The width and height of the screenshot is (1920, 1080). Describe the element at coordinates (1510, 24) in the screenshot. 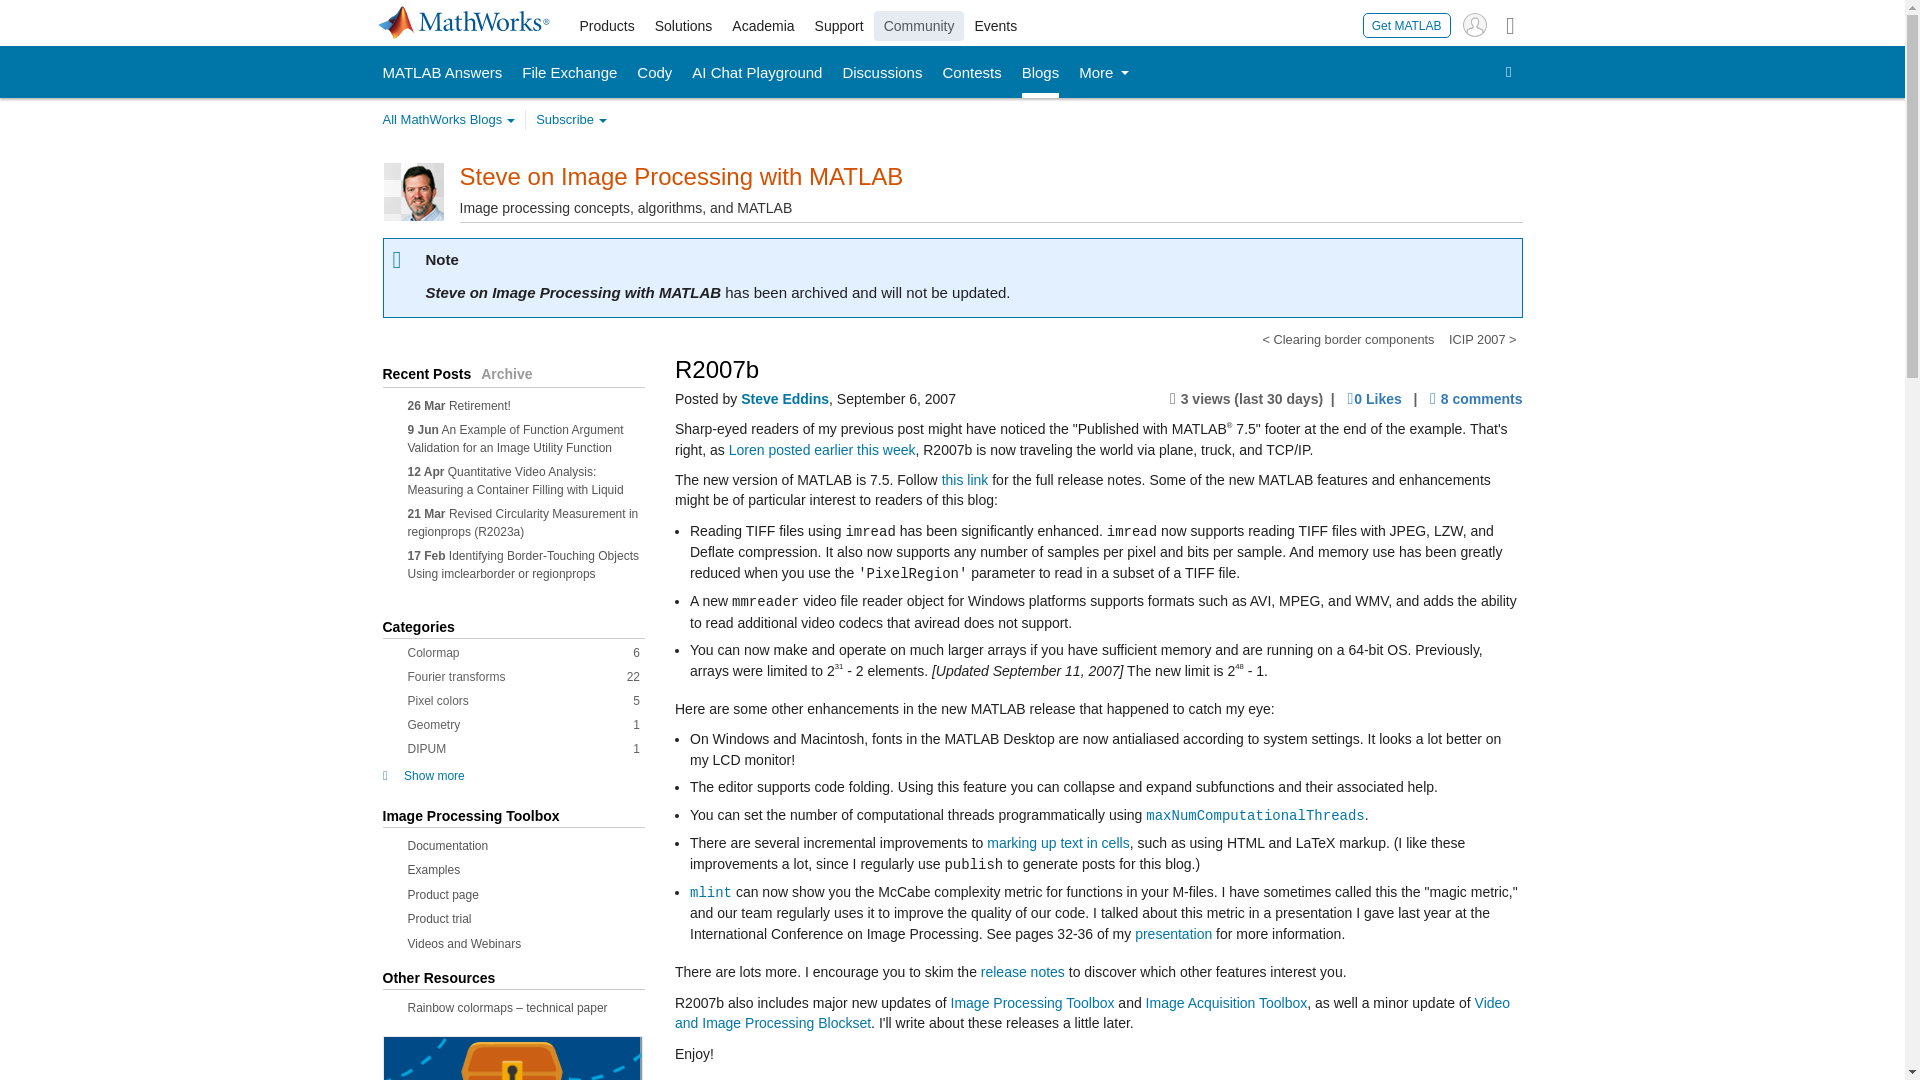

I see `Matrix Menu` at that location.